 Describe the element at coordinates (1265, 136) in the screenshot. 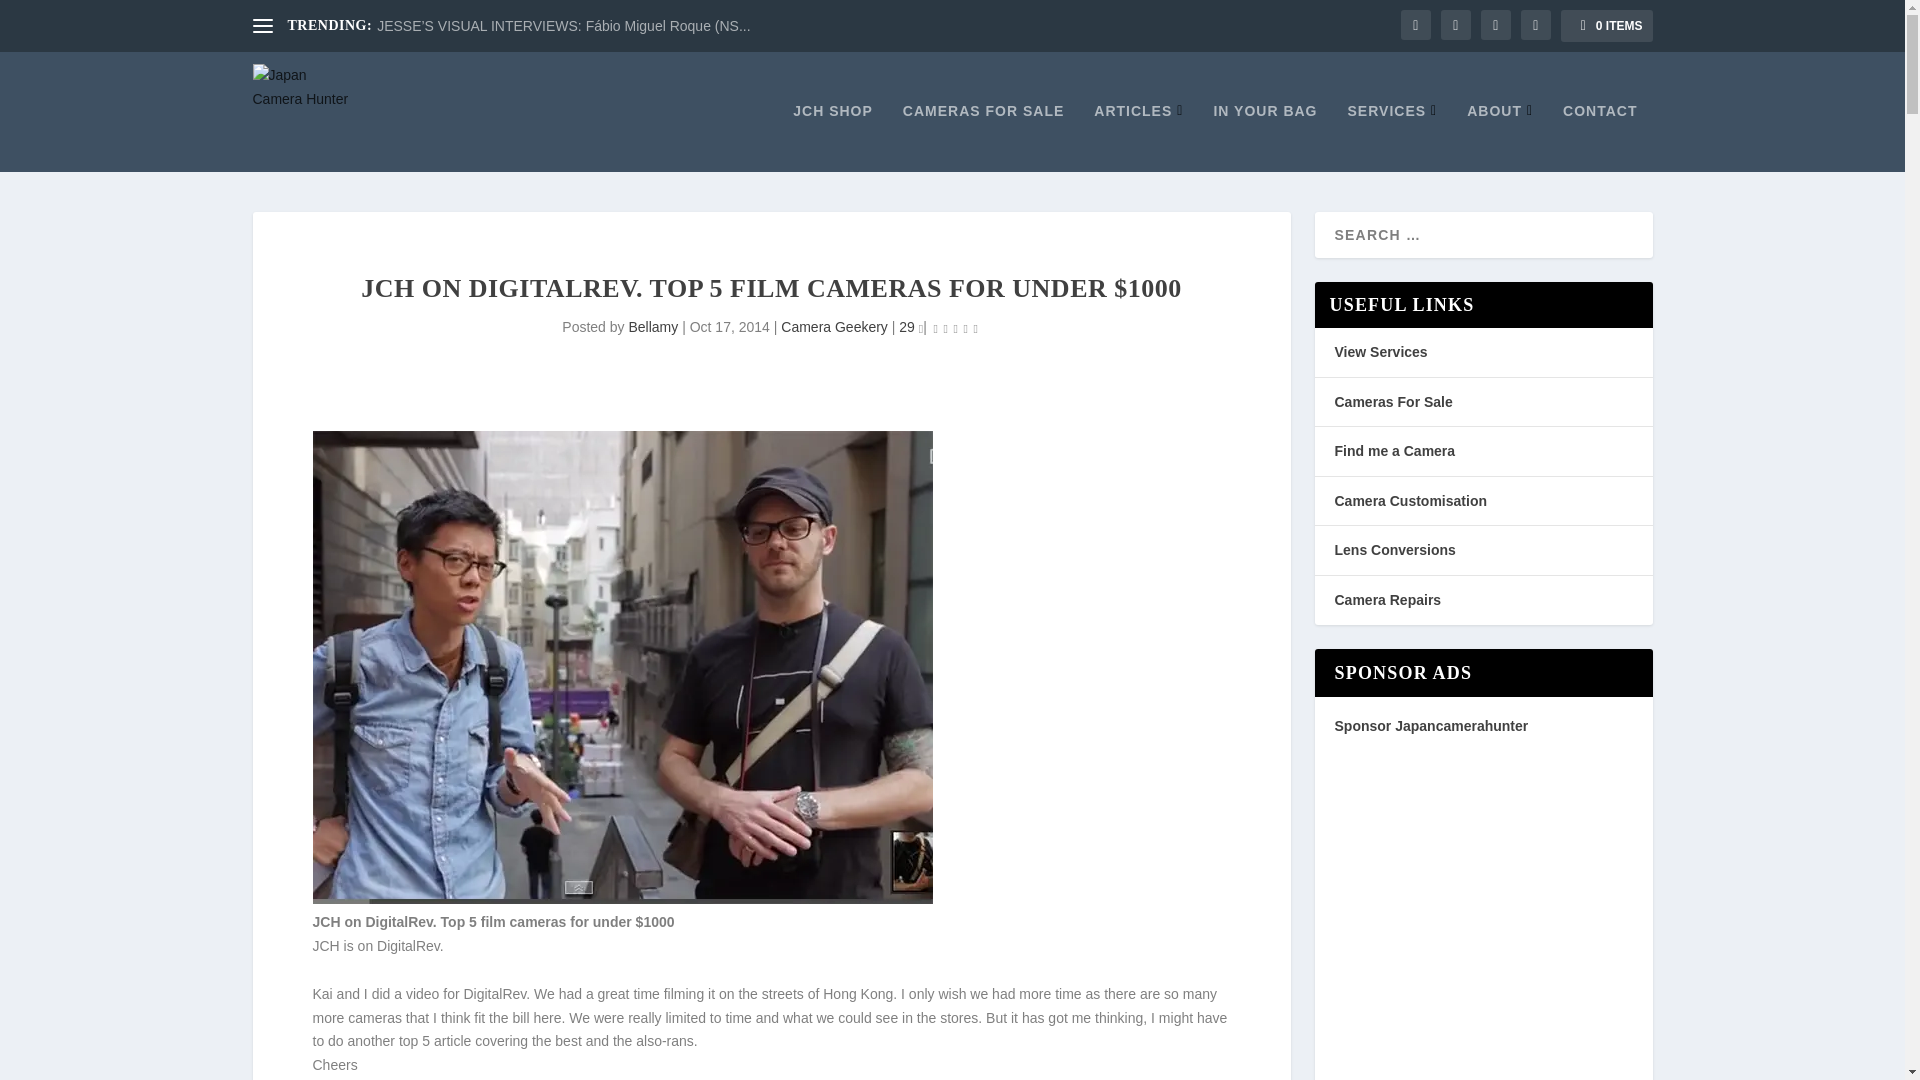

I see `In Your Bag` at that location.